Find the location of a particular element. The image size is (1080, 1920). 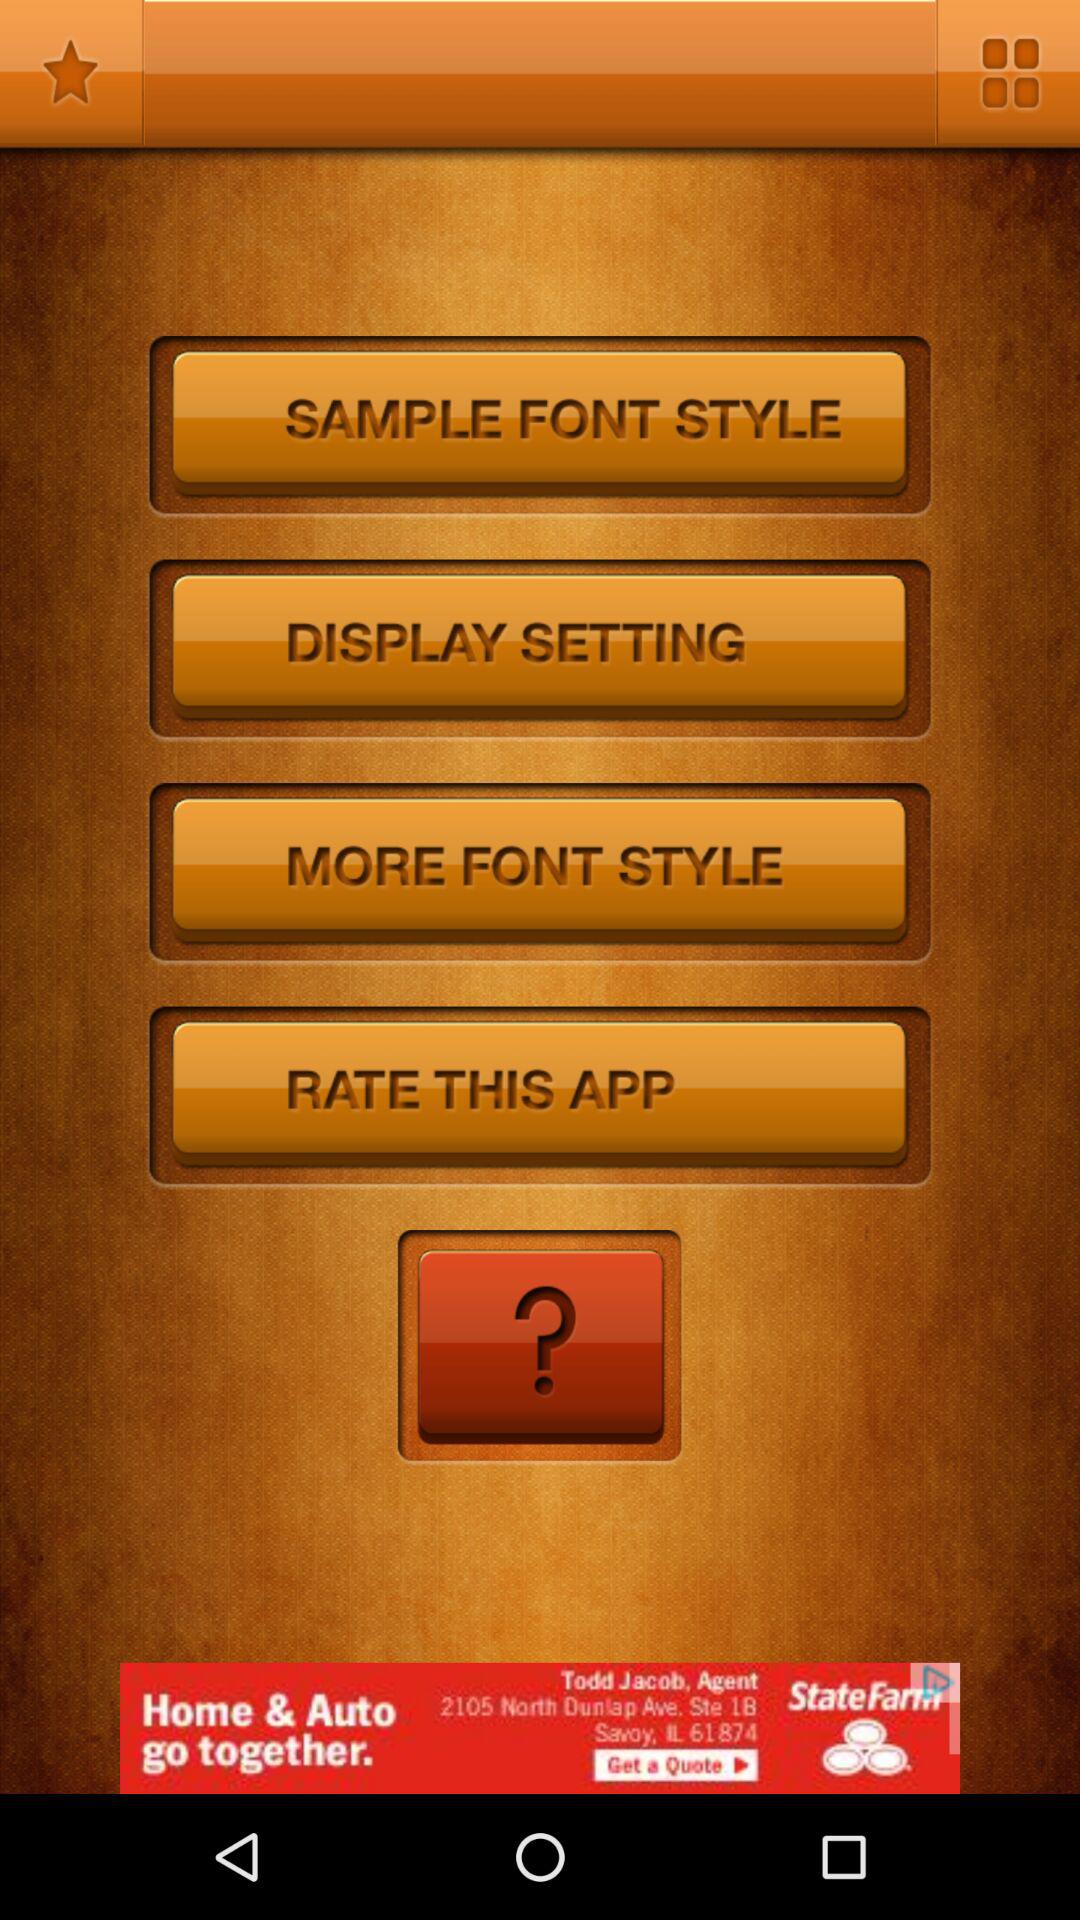

display setting button is located at coordinates (540, 651).